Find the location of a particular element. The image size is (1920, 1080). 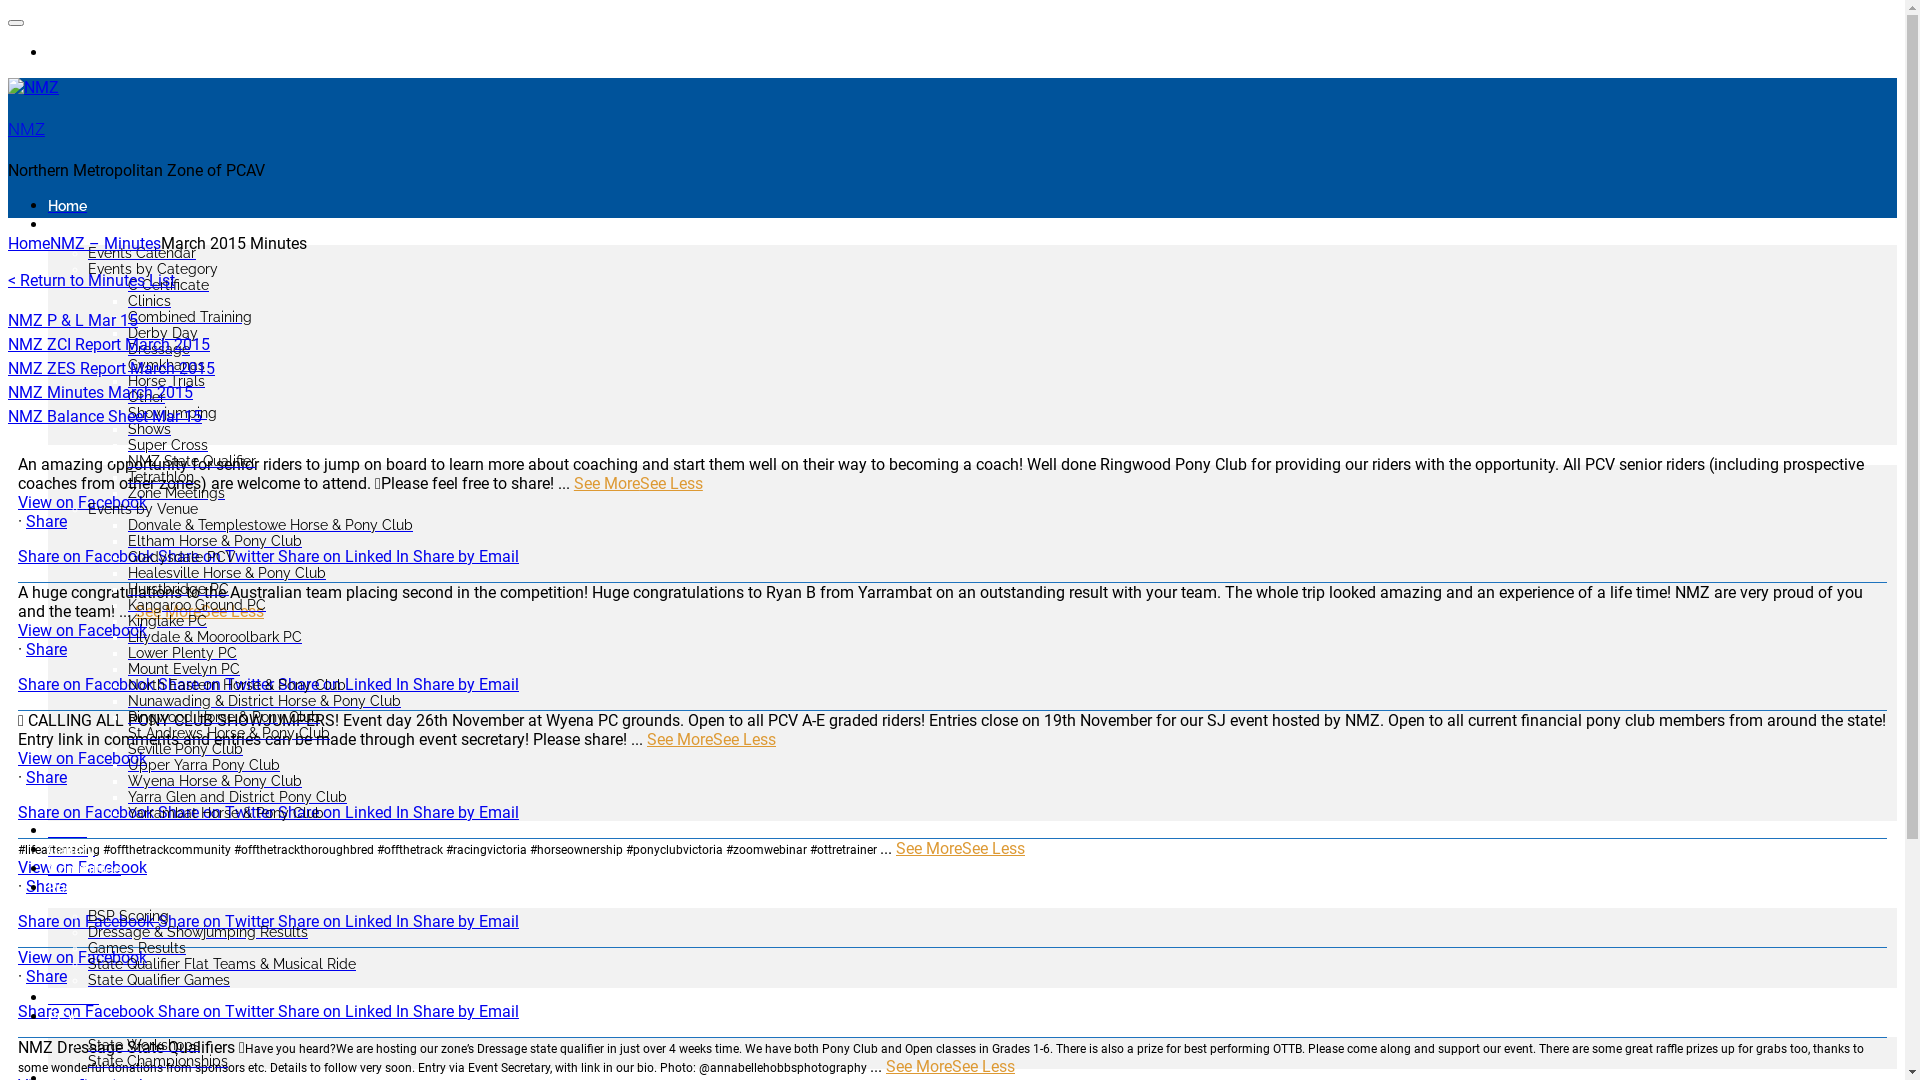

Clubs is located at coordinates (68, 830).